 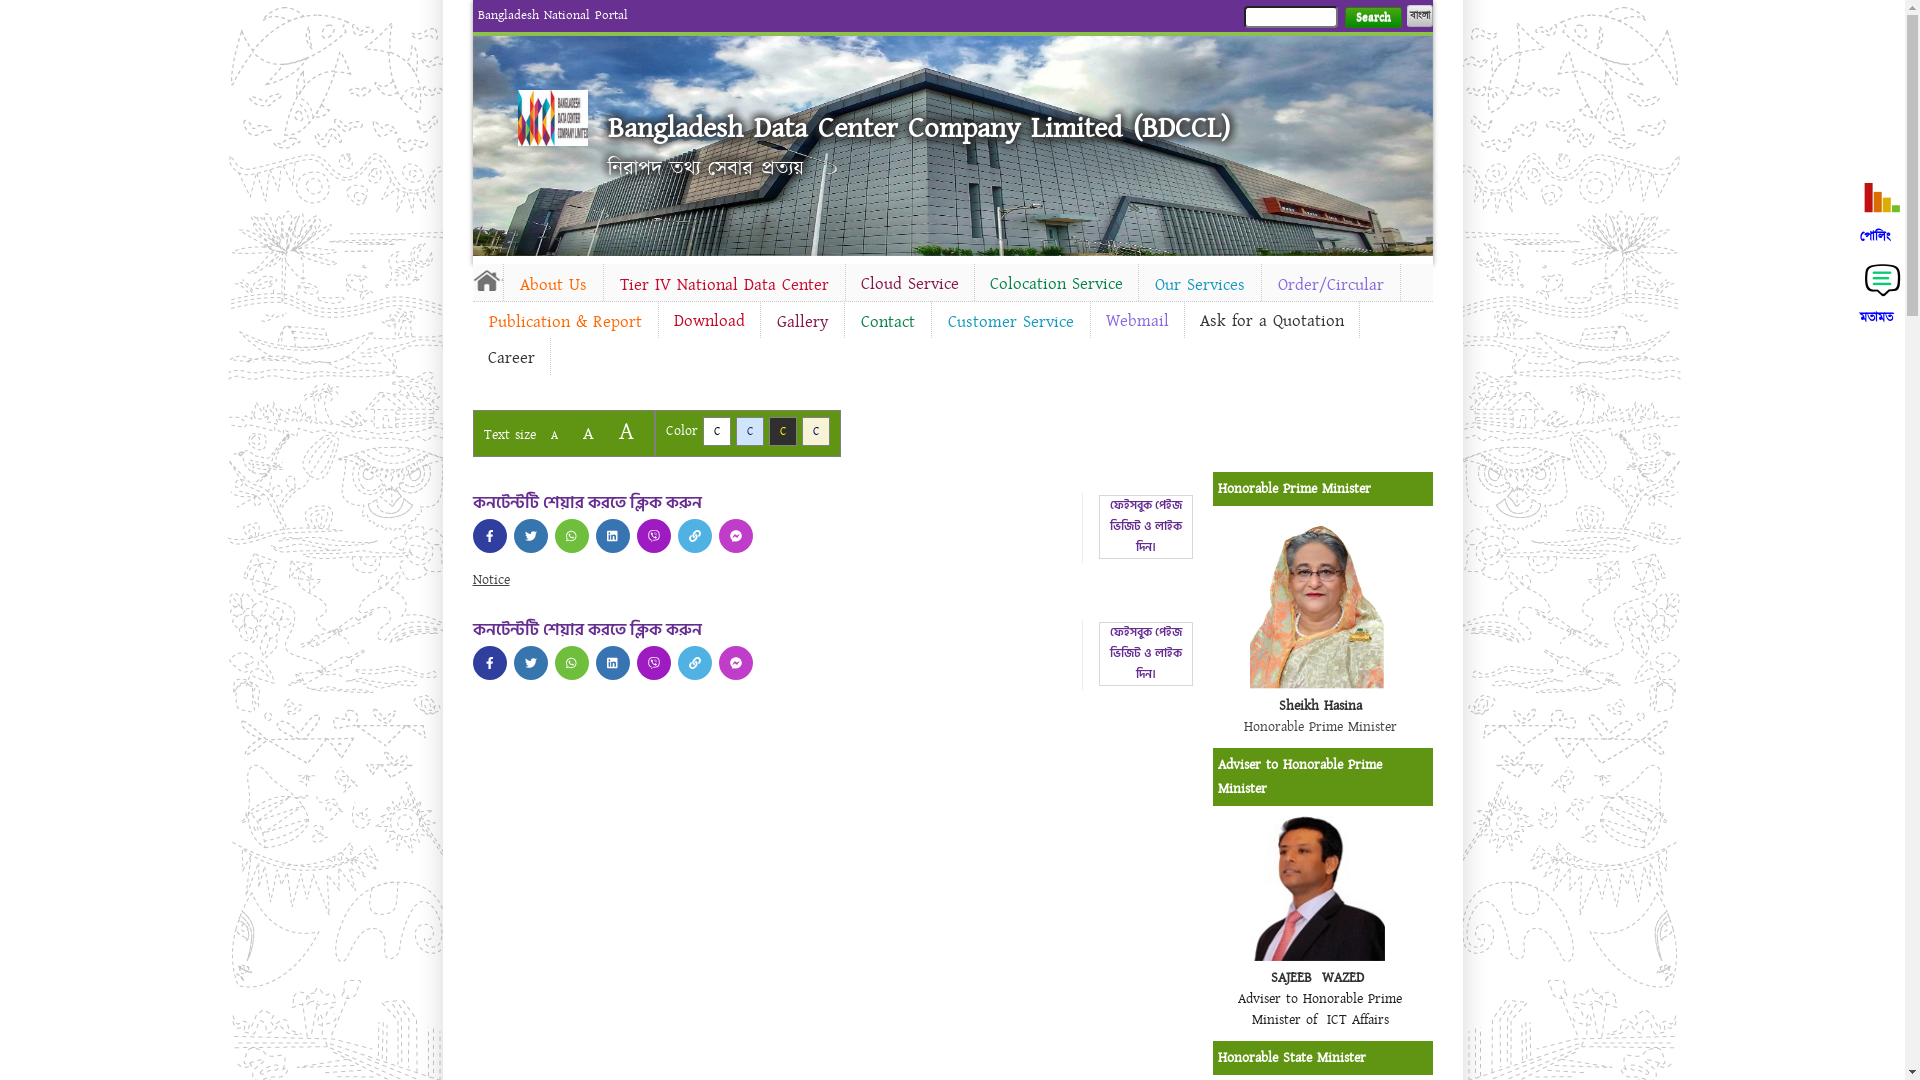 What do you see at coordinates (716, 432) in the screenshot?
I see `C` at bounding box center [716, 432].